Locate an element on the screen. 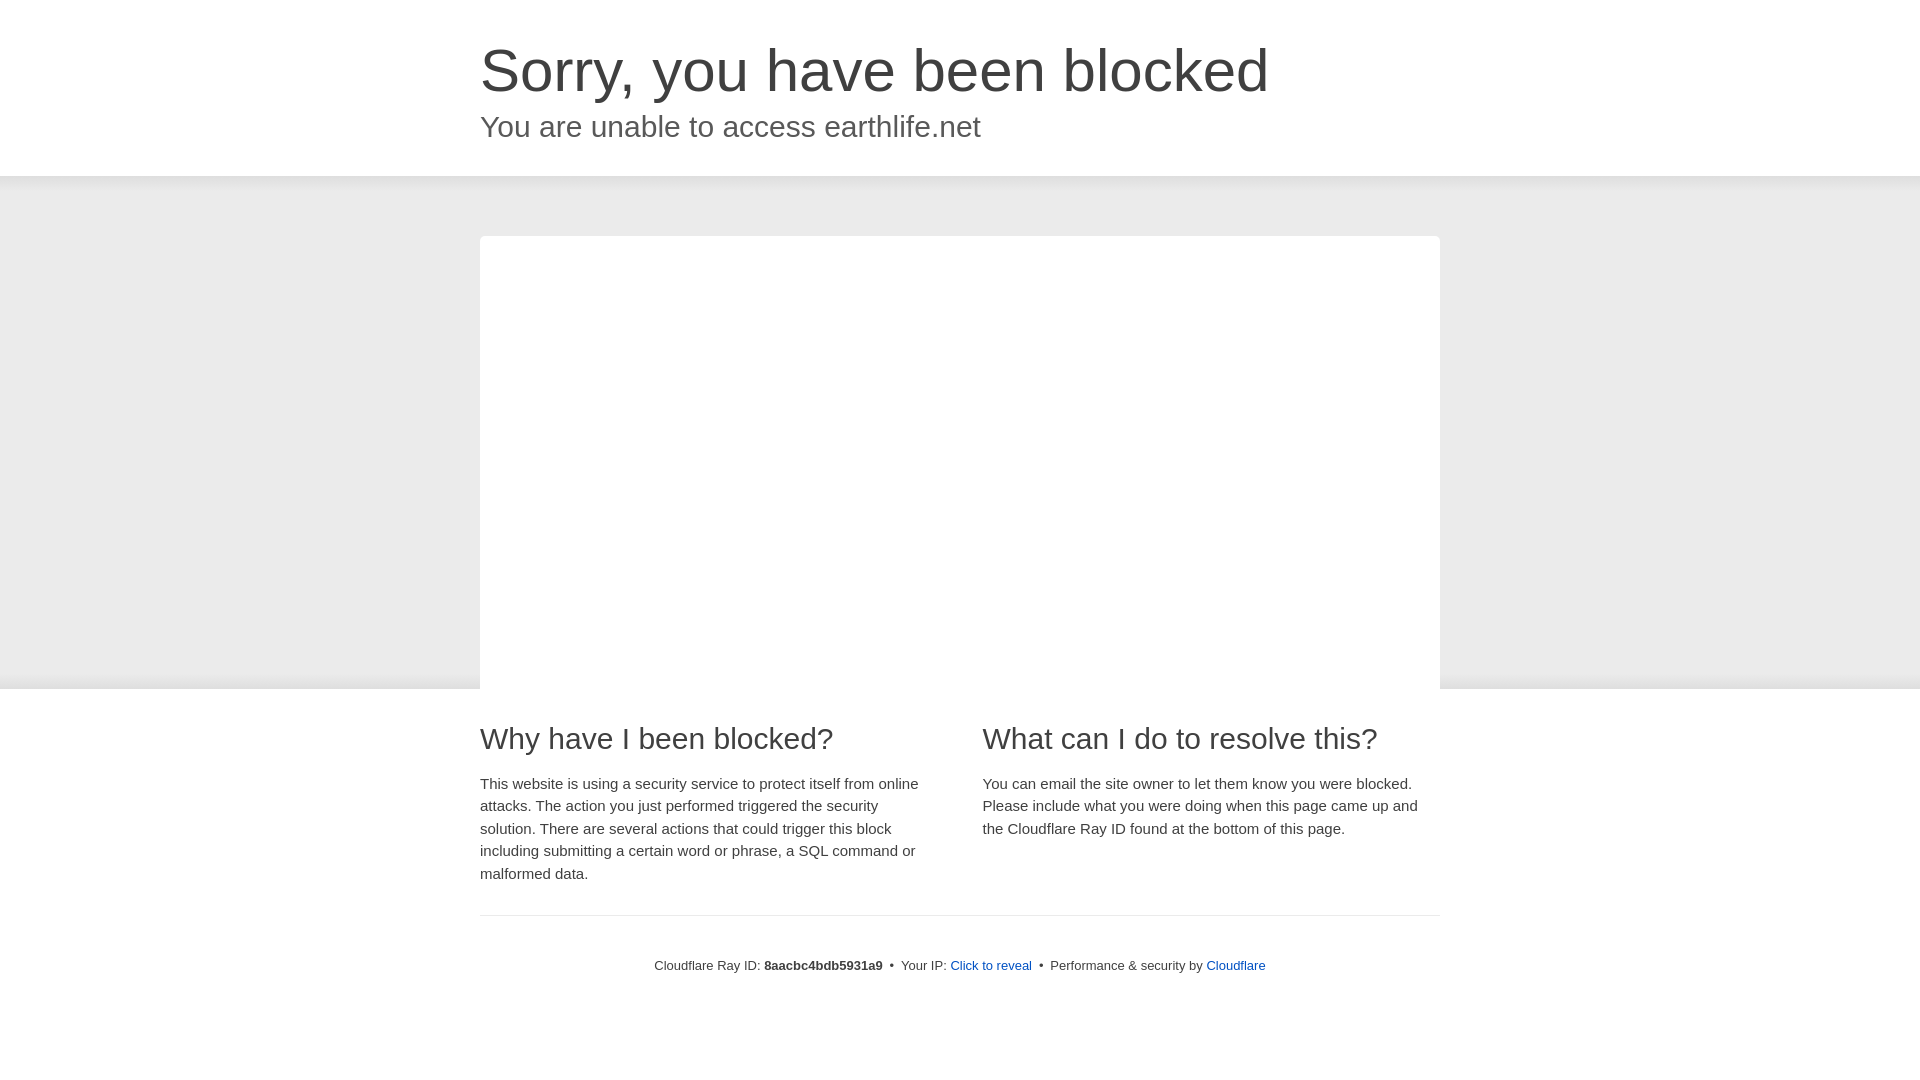  Click to reveal is located at coordinates (991, 966).